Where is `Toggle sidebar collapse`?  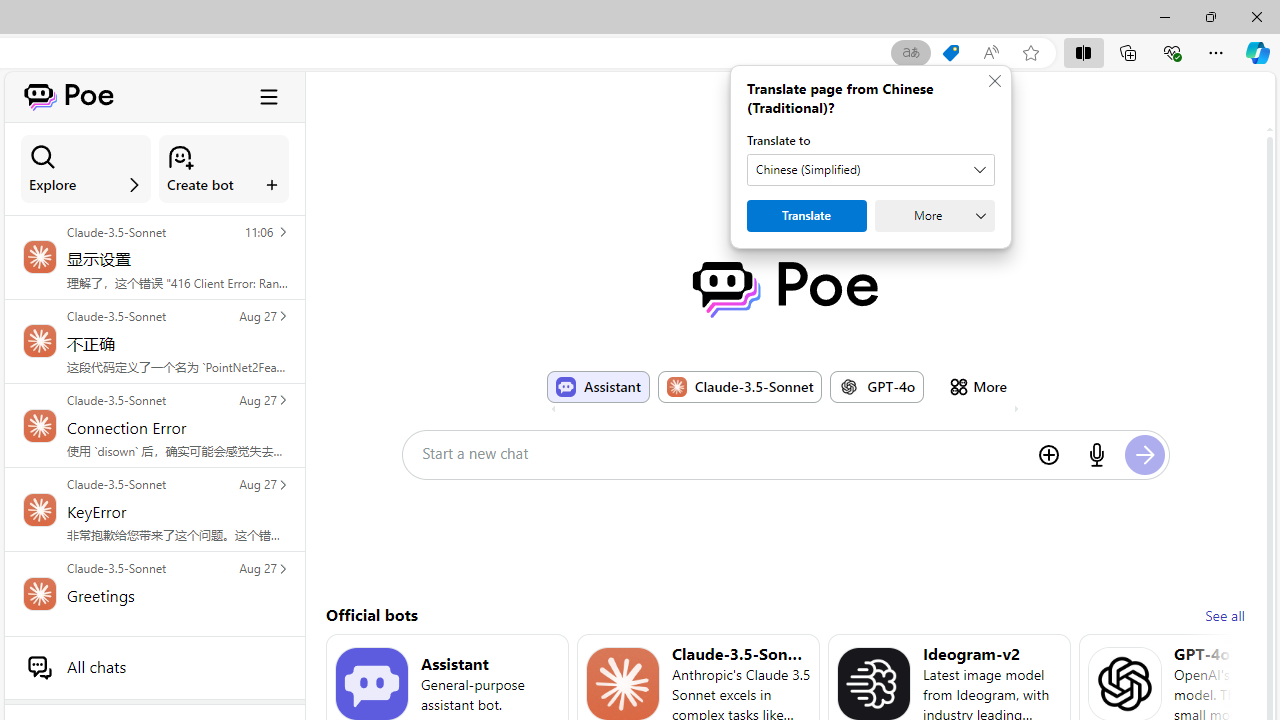 Toggle sidebar collapse is located at coordinates (269, 96).